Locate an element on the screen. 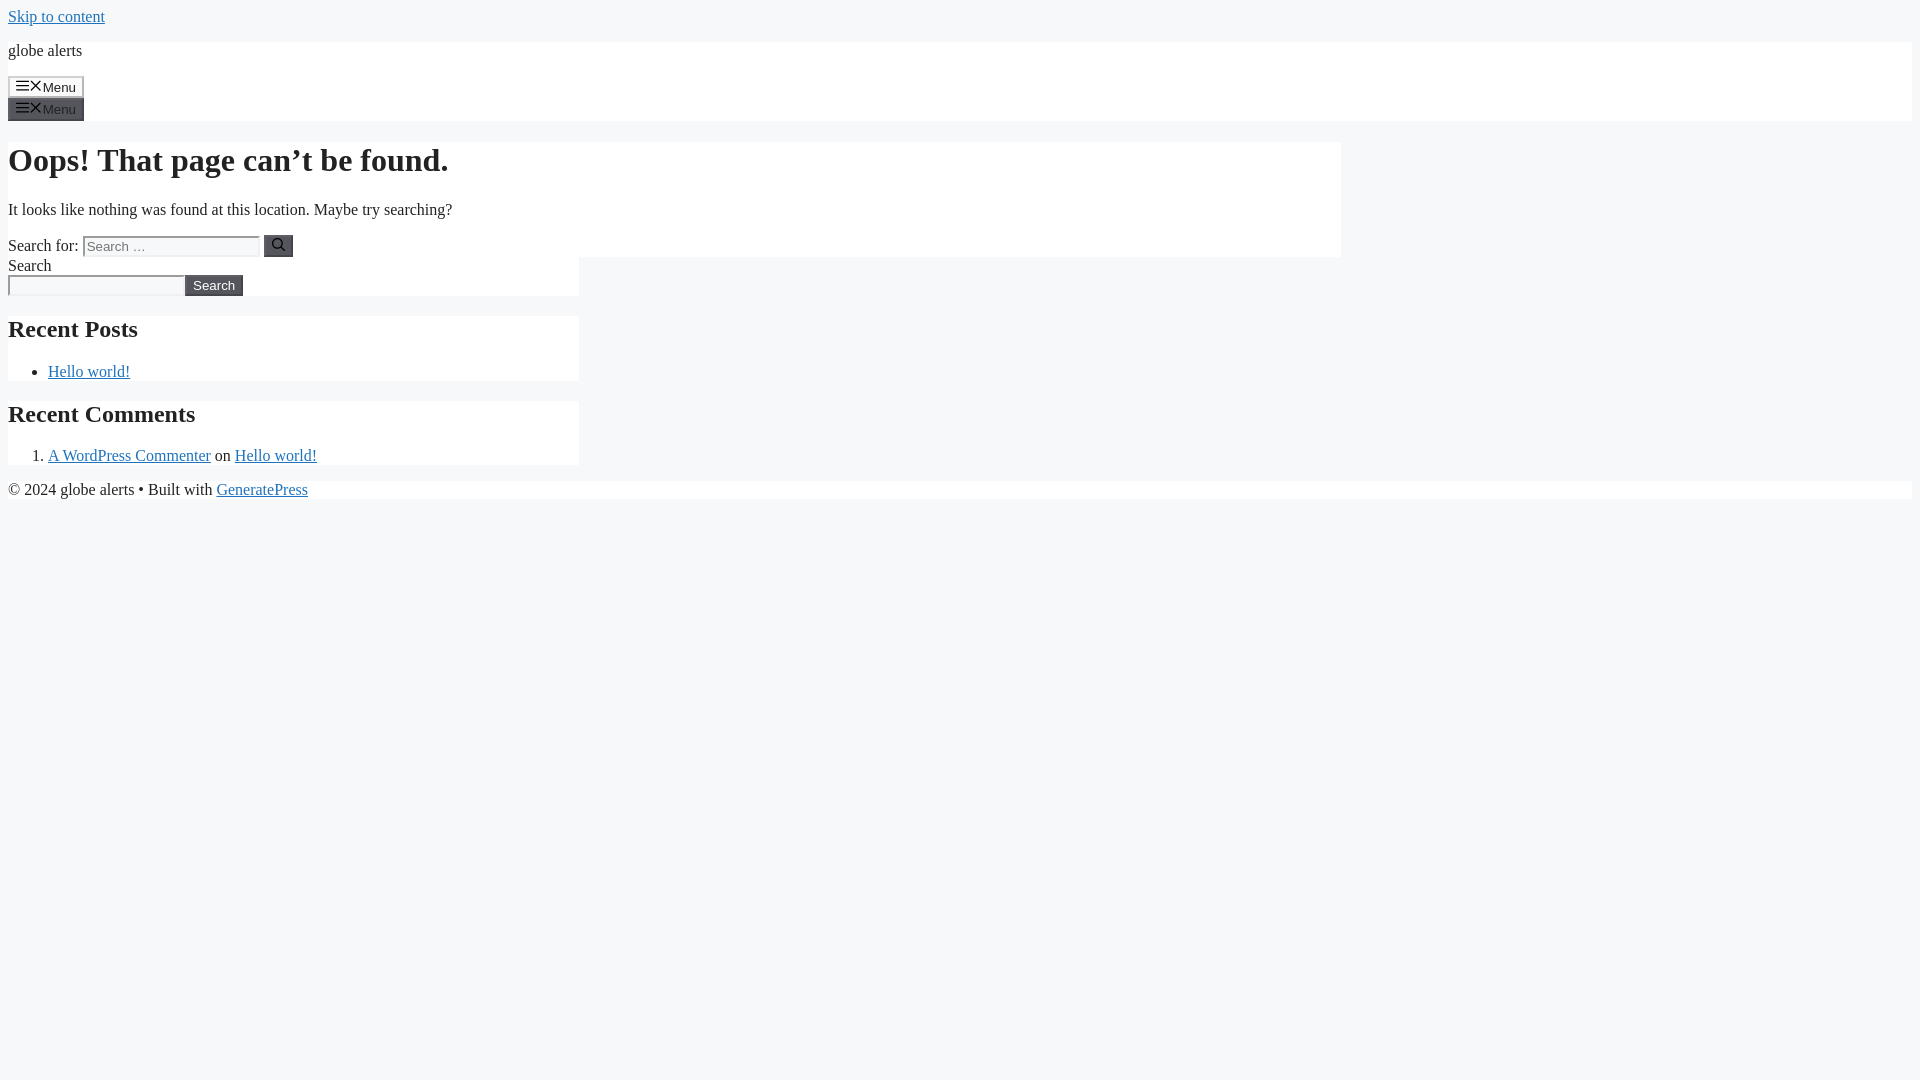  Hello world! is located at coordinates (89, 371).